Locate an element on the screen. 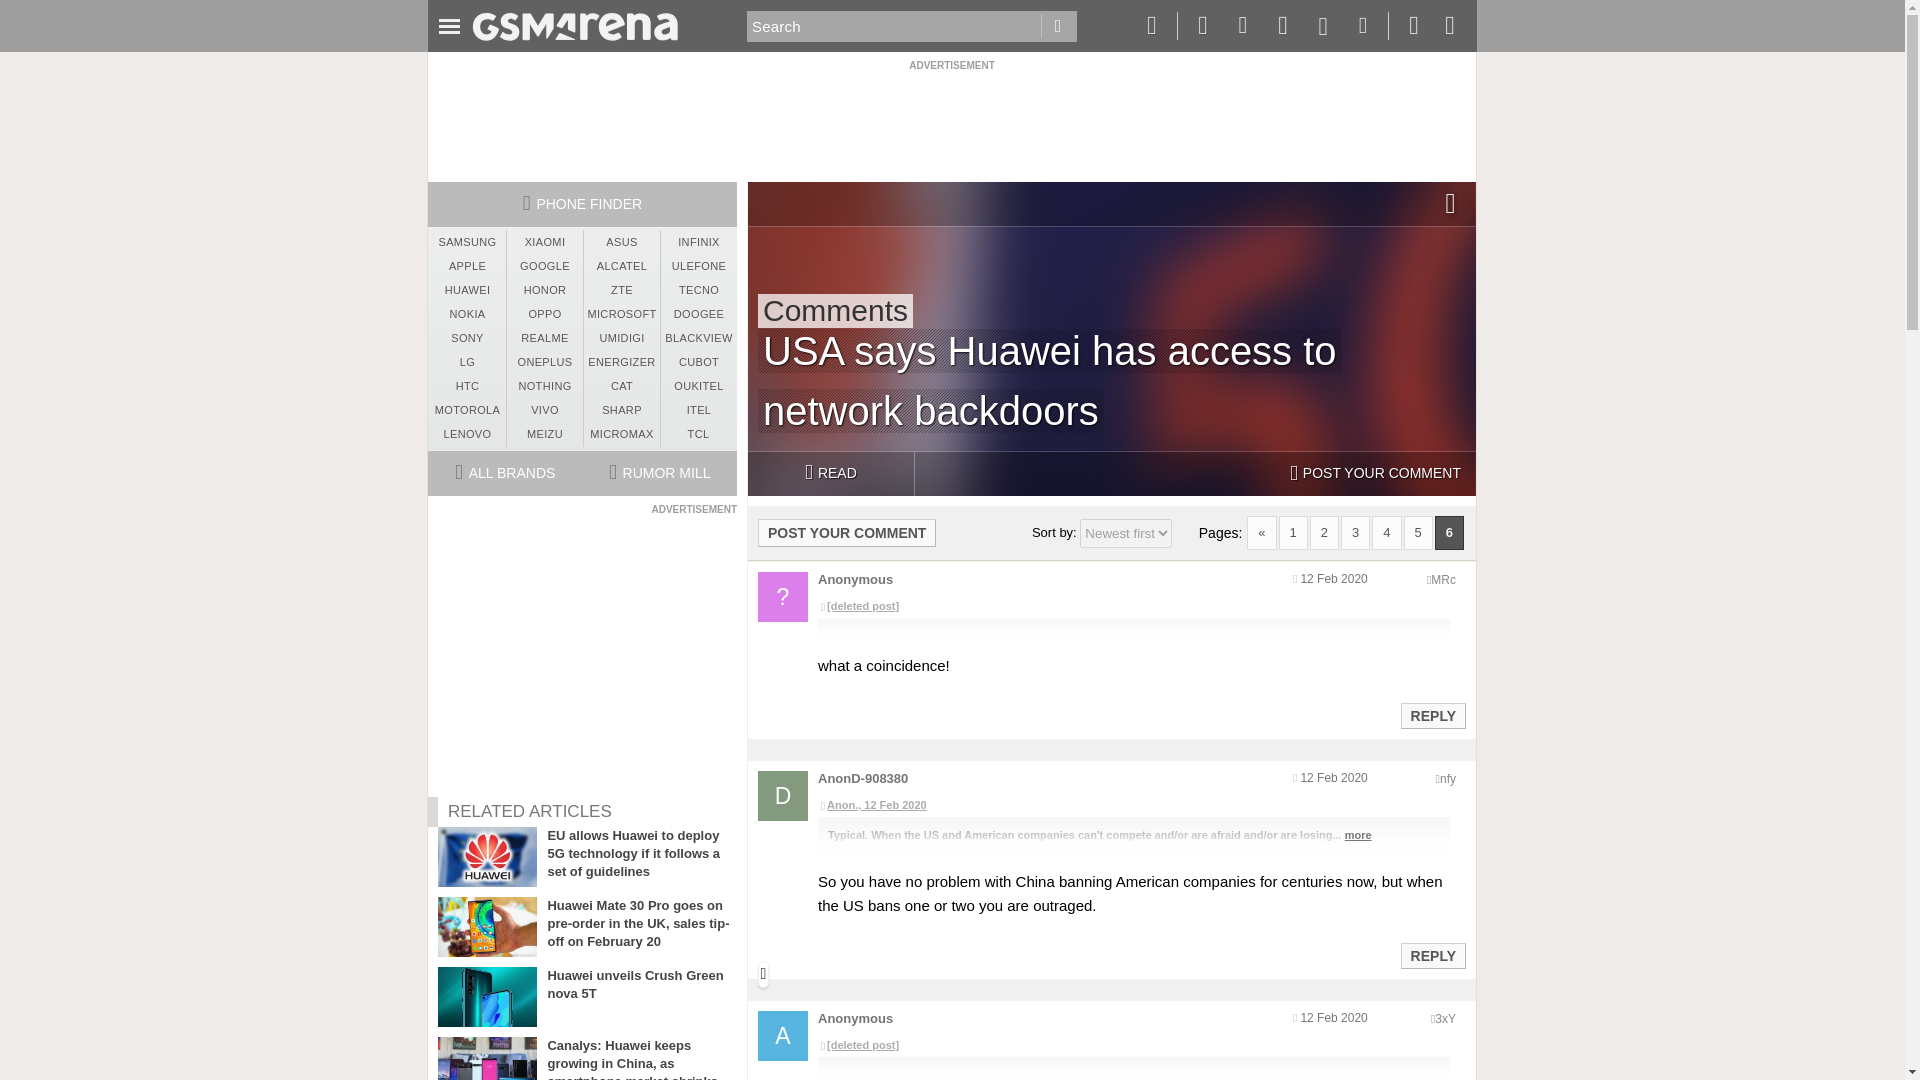 Image resolution: width=1920 pixels, height=1080 pixels. 4 is located at coordinates (1386, 532).